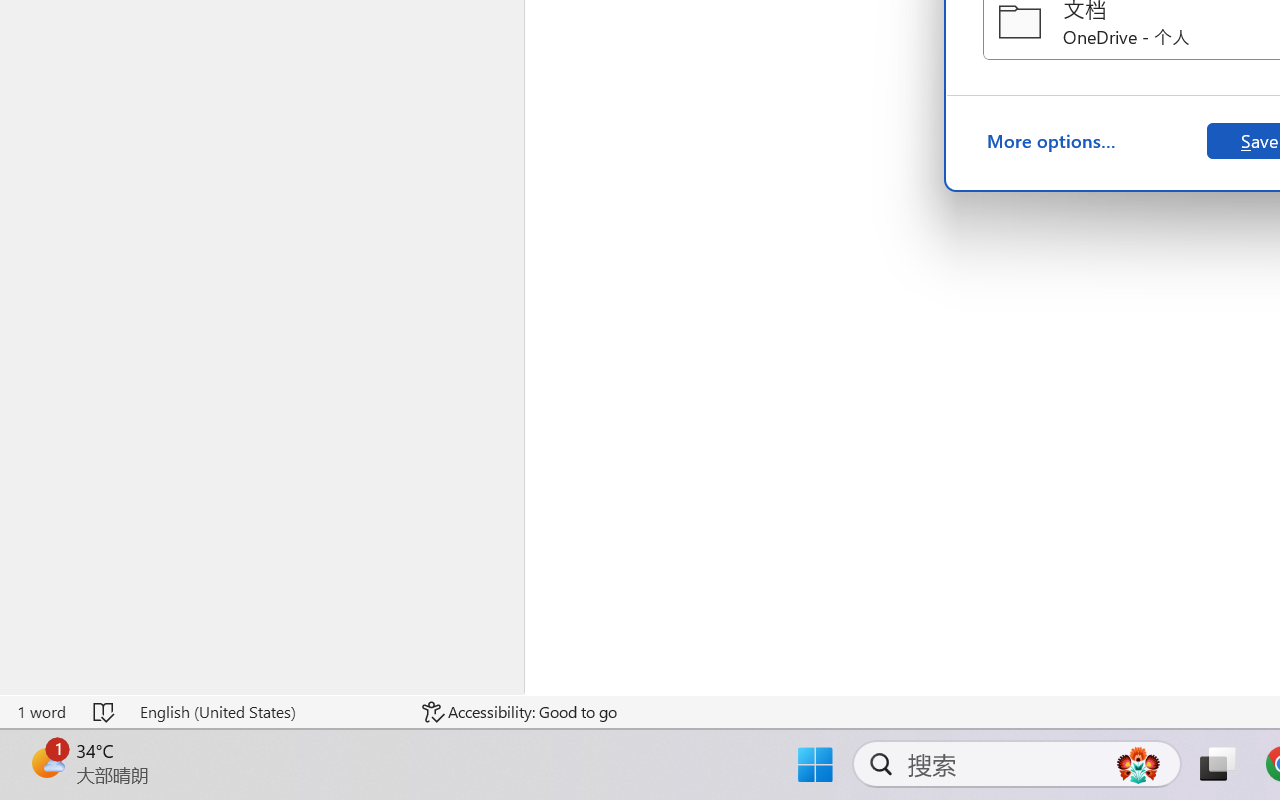 The height and width of the screenshot is (800, 1280). Describe the element at coordinates (1138, 764) in the screenshot. I see `AutomationID: DynamicSearchBoxGleamImage` at that location.